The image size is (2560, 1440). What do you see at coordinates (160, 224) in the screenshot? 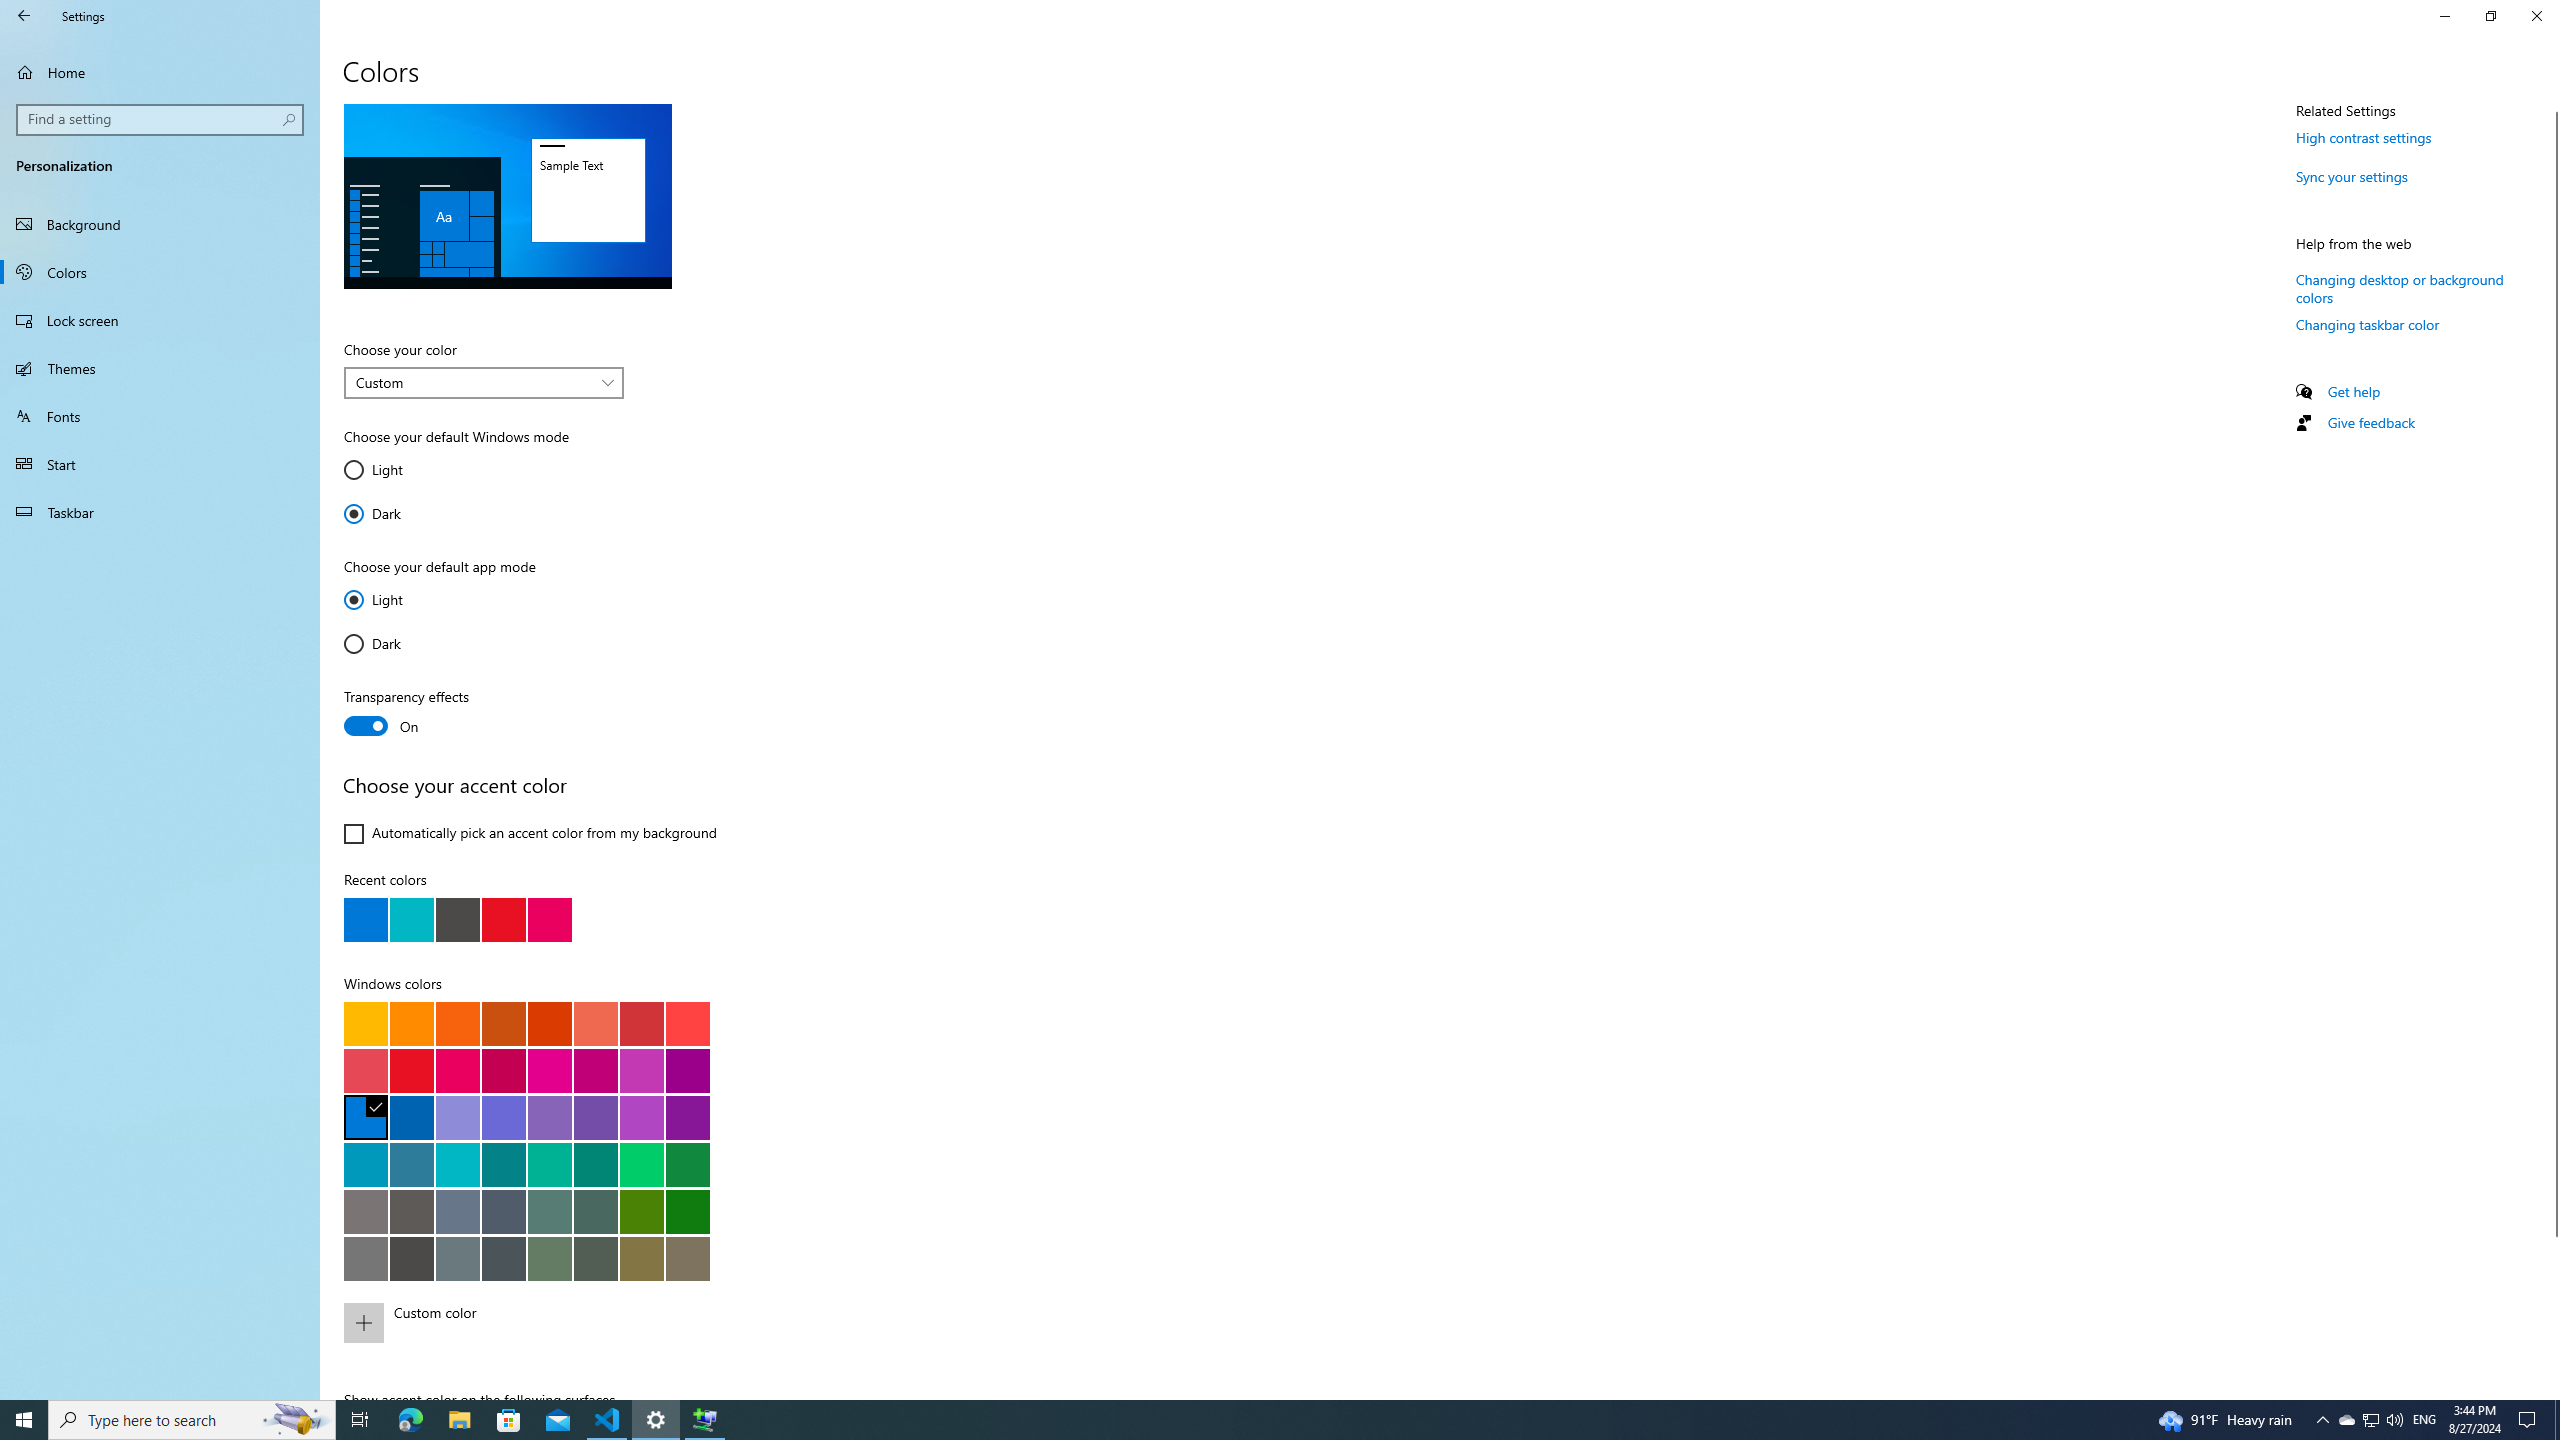
I see `Background` at bounding box center [160, 224].